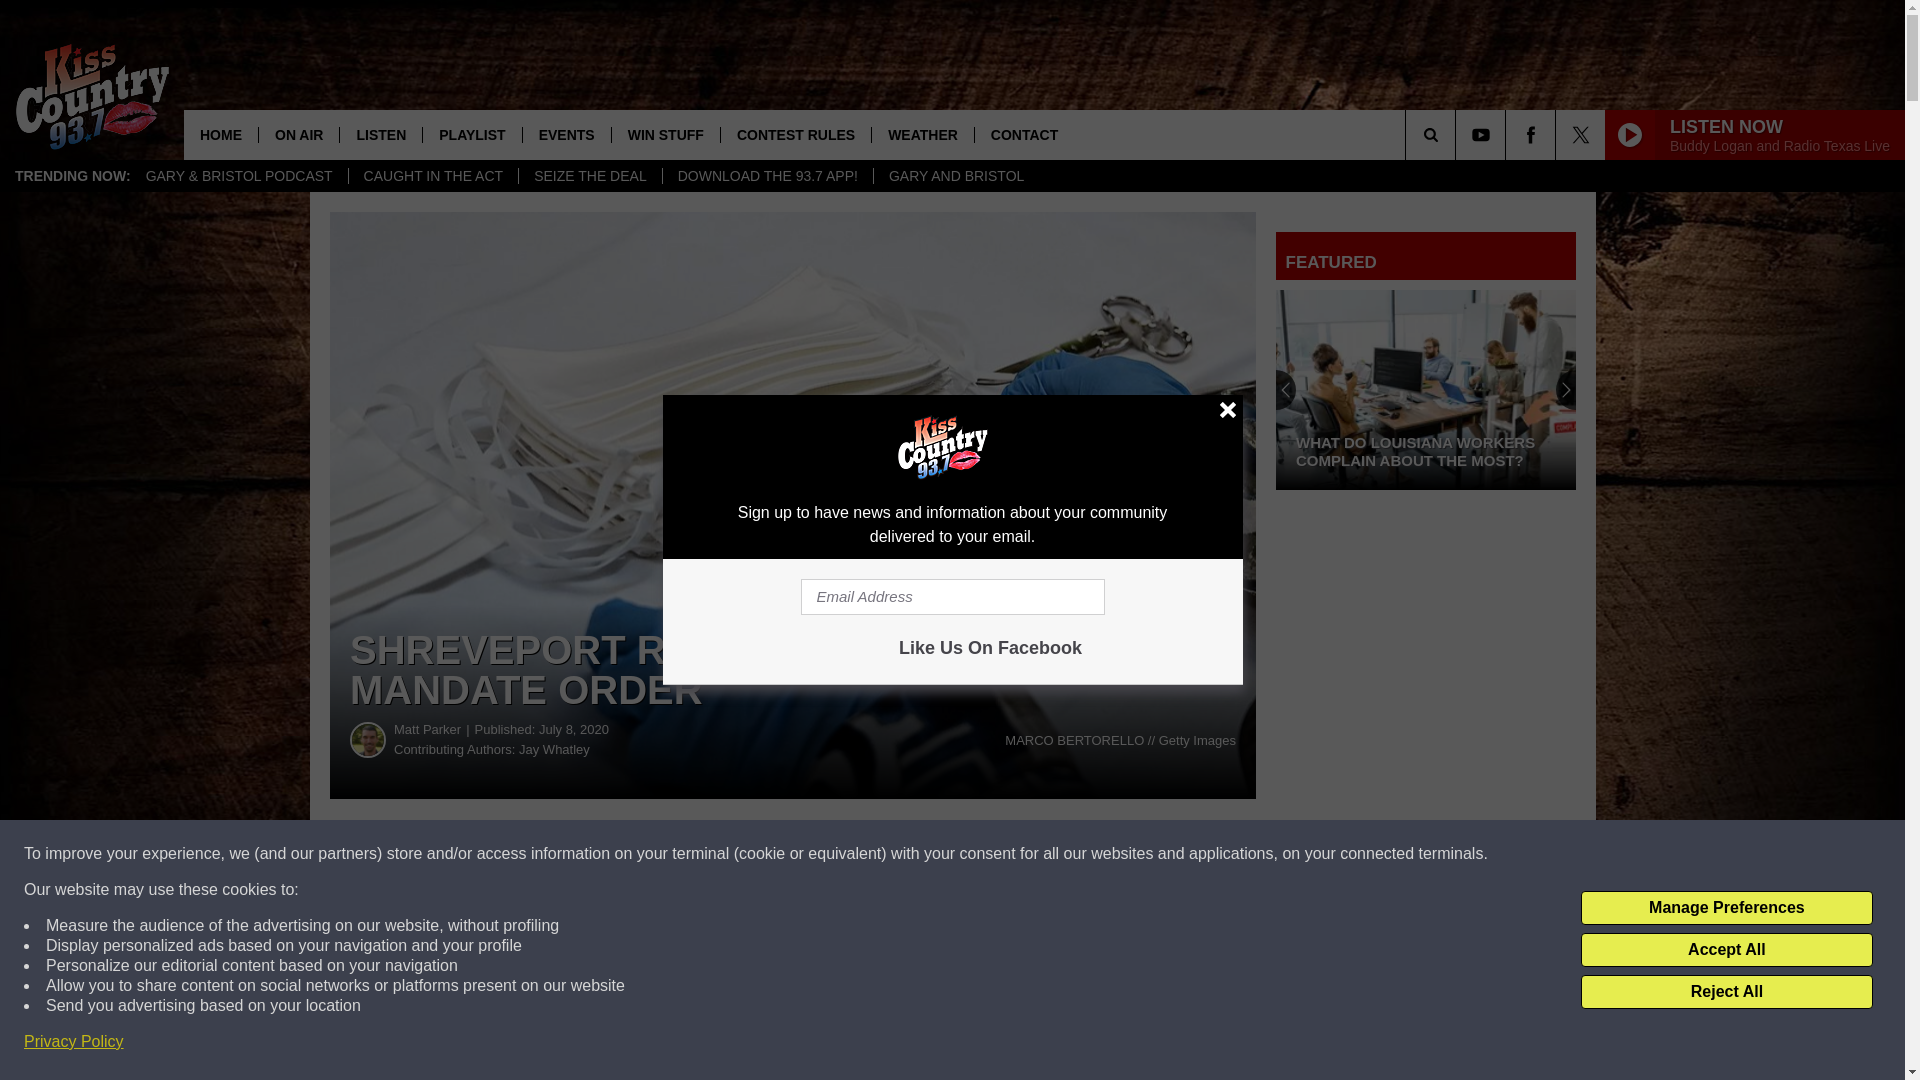 The image size is (1920, 1080). Describe the element at coordinates (952, 596) in the screenshot. I see `Email Address` at that location.